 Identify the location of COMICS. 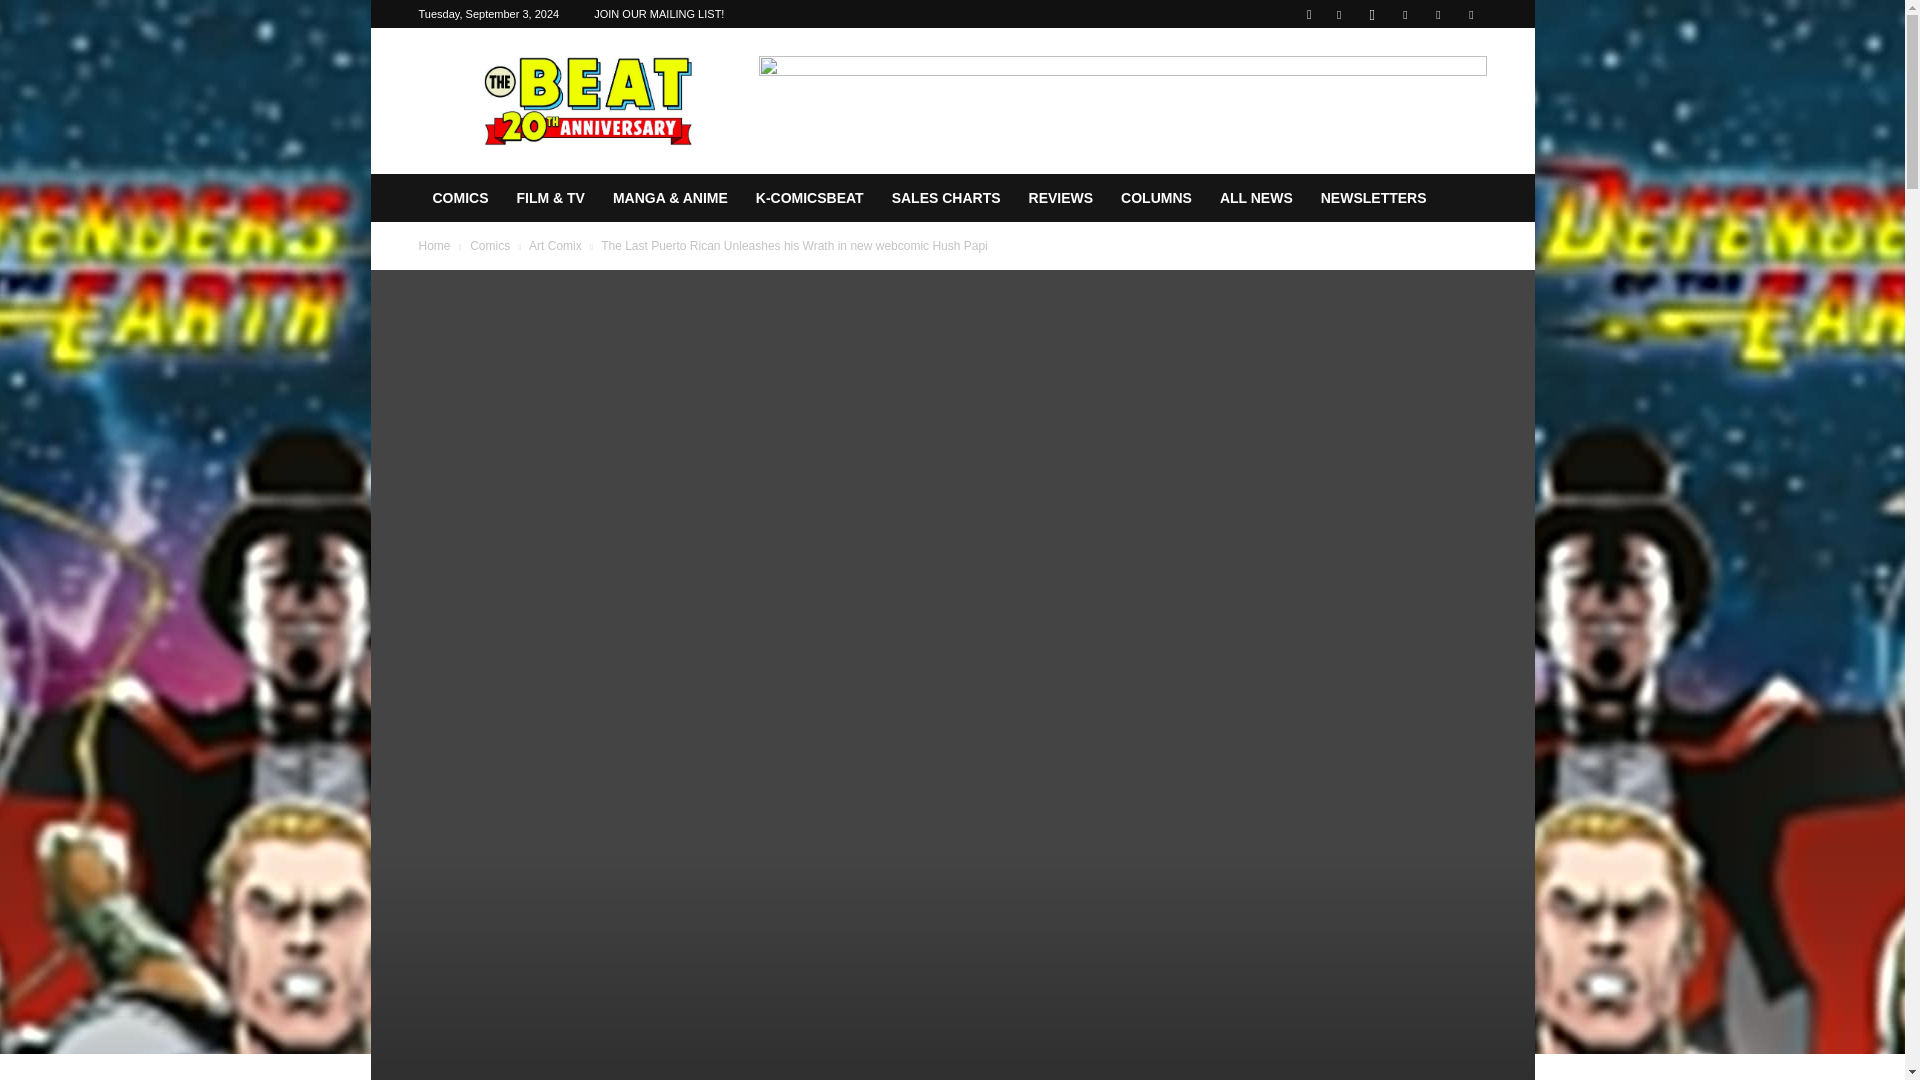
(460, 198).